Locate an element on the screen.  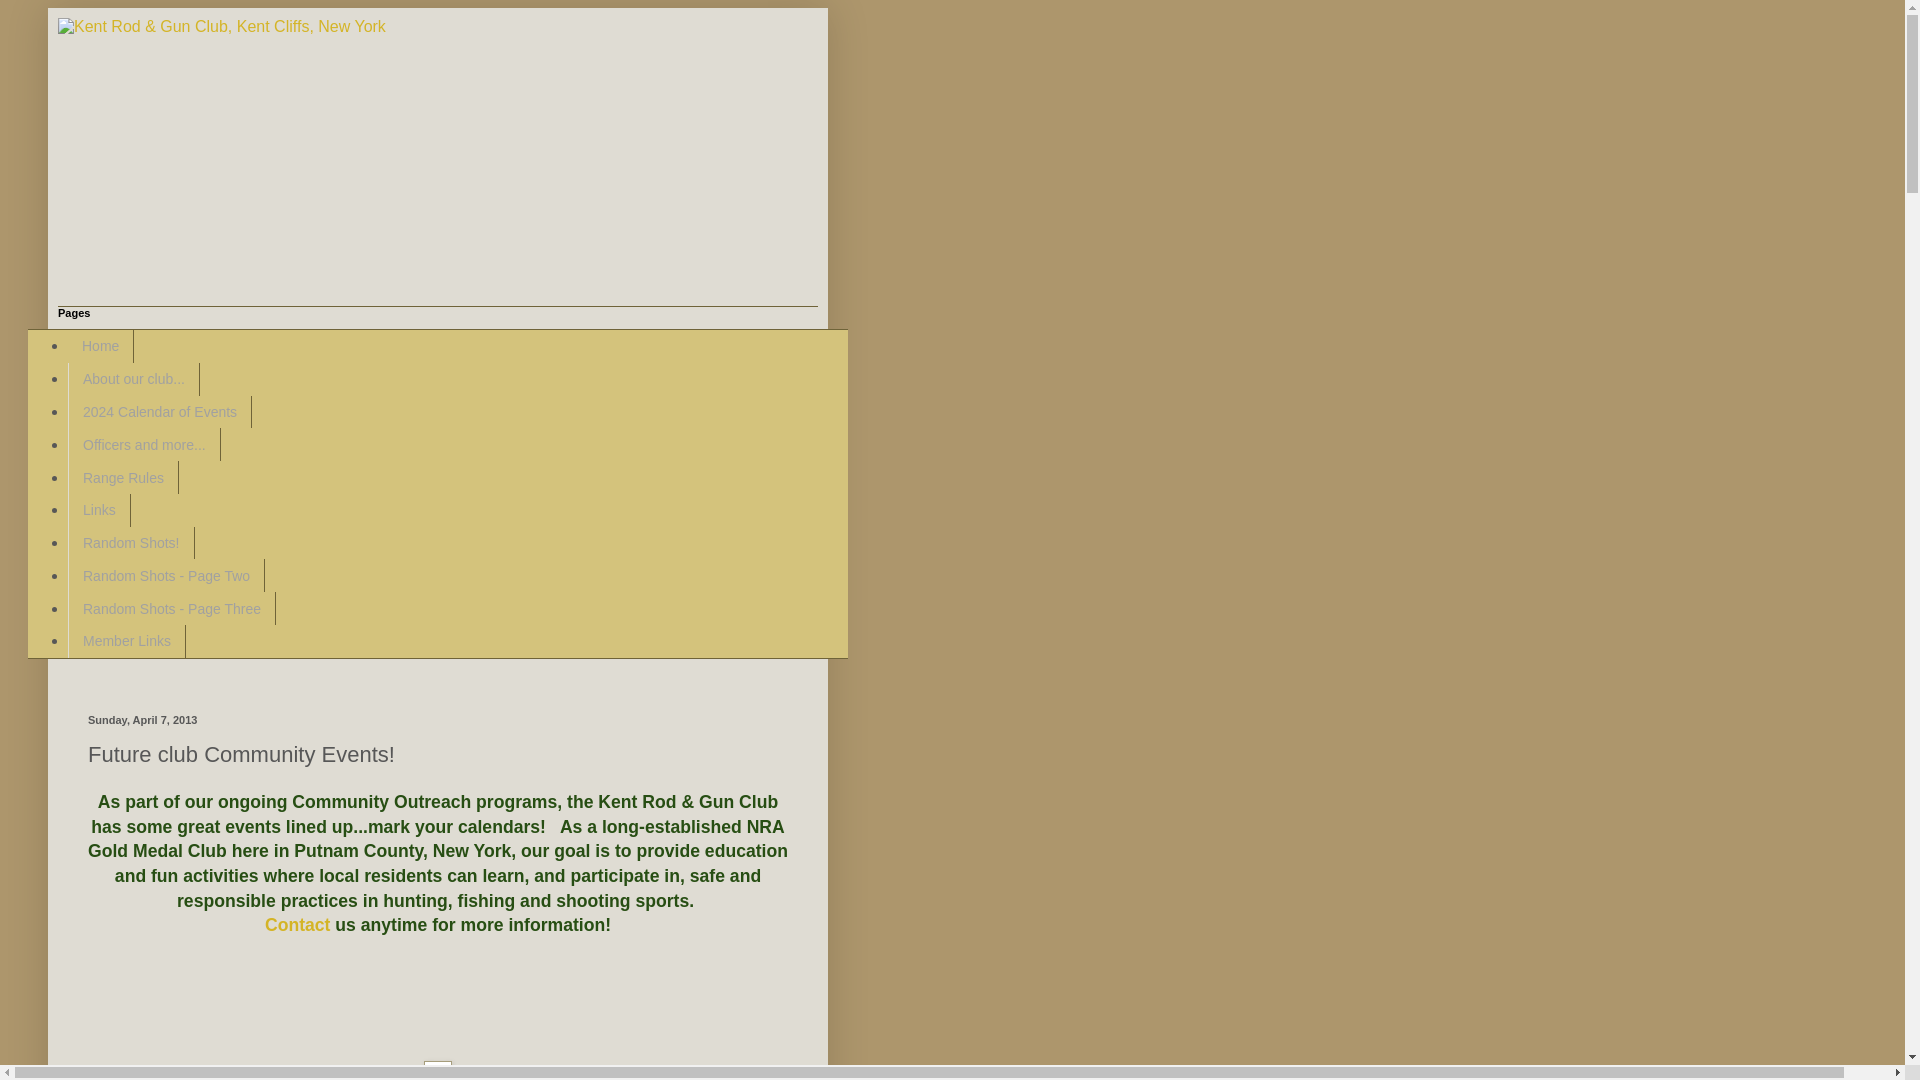
Range Rules is located at coordinates (122, 477).